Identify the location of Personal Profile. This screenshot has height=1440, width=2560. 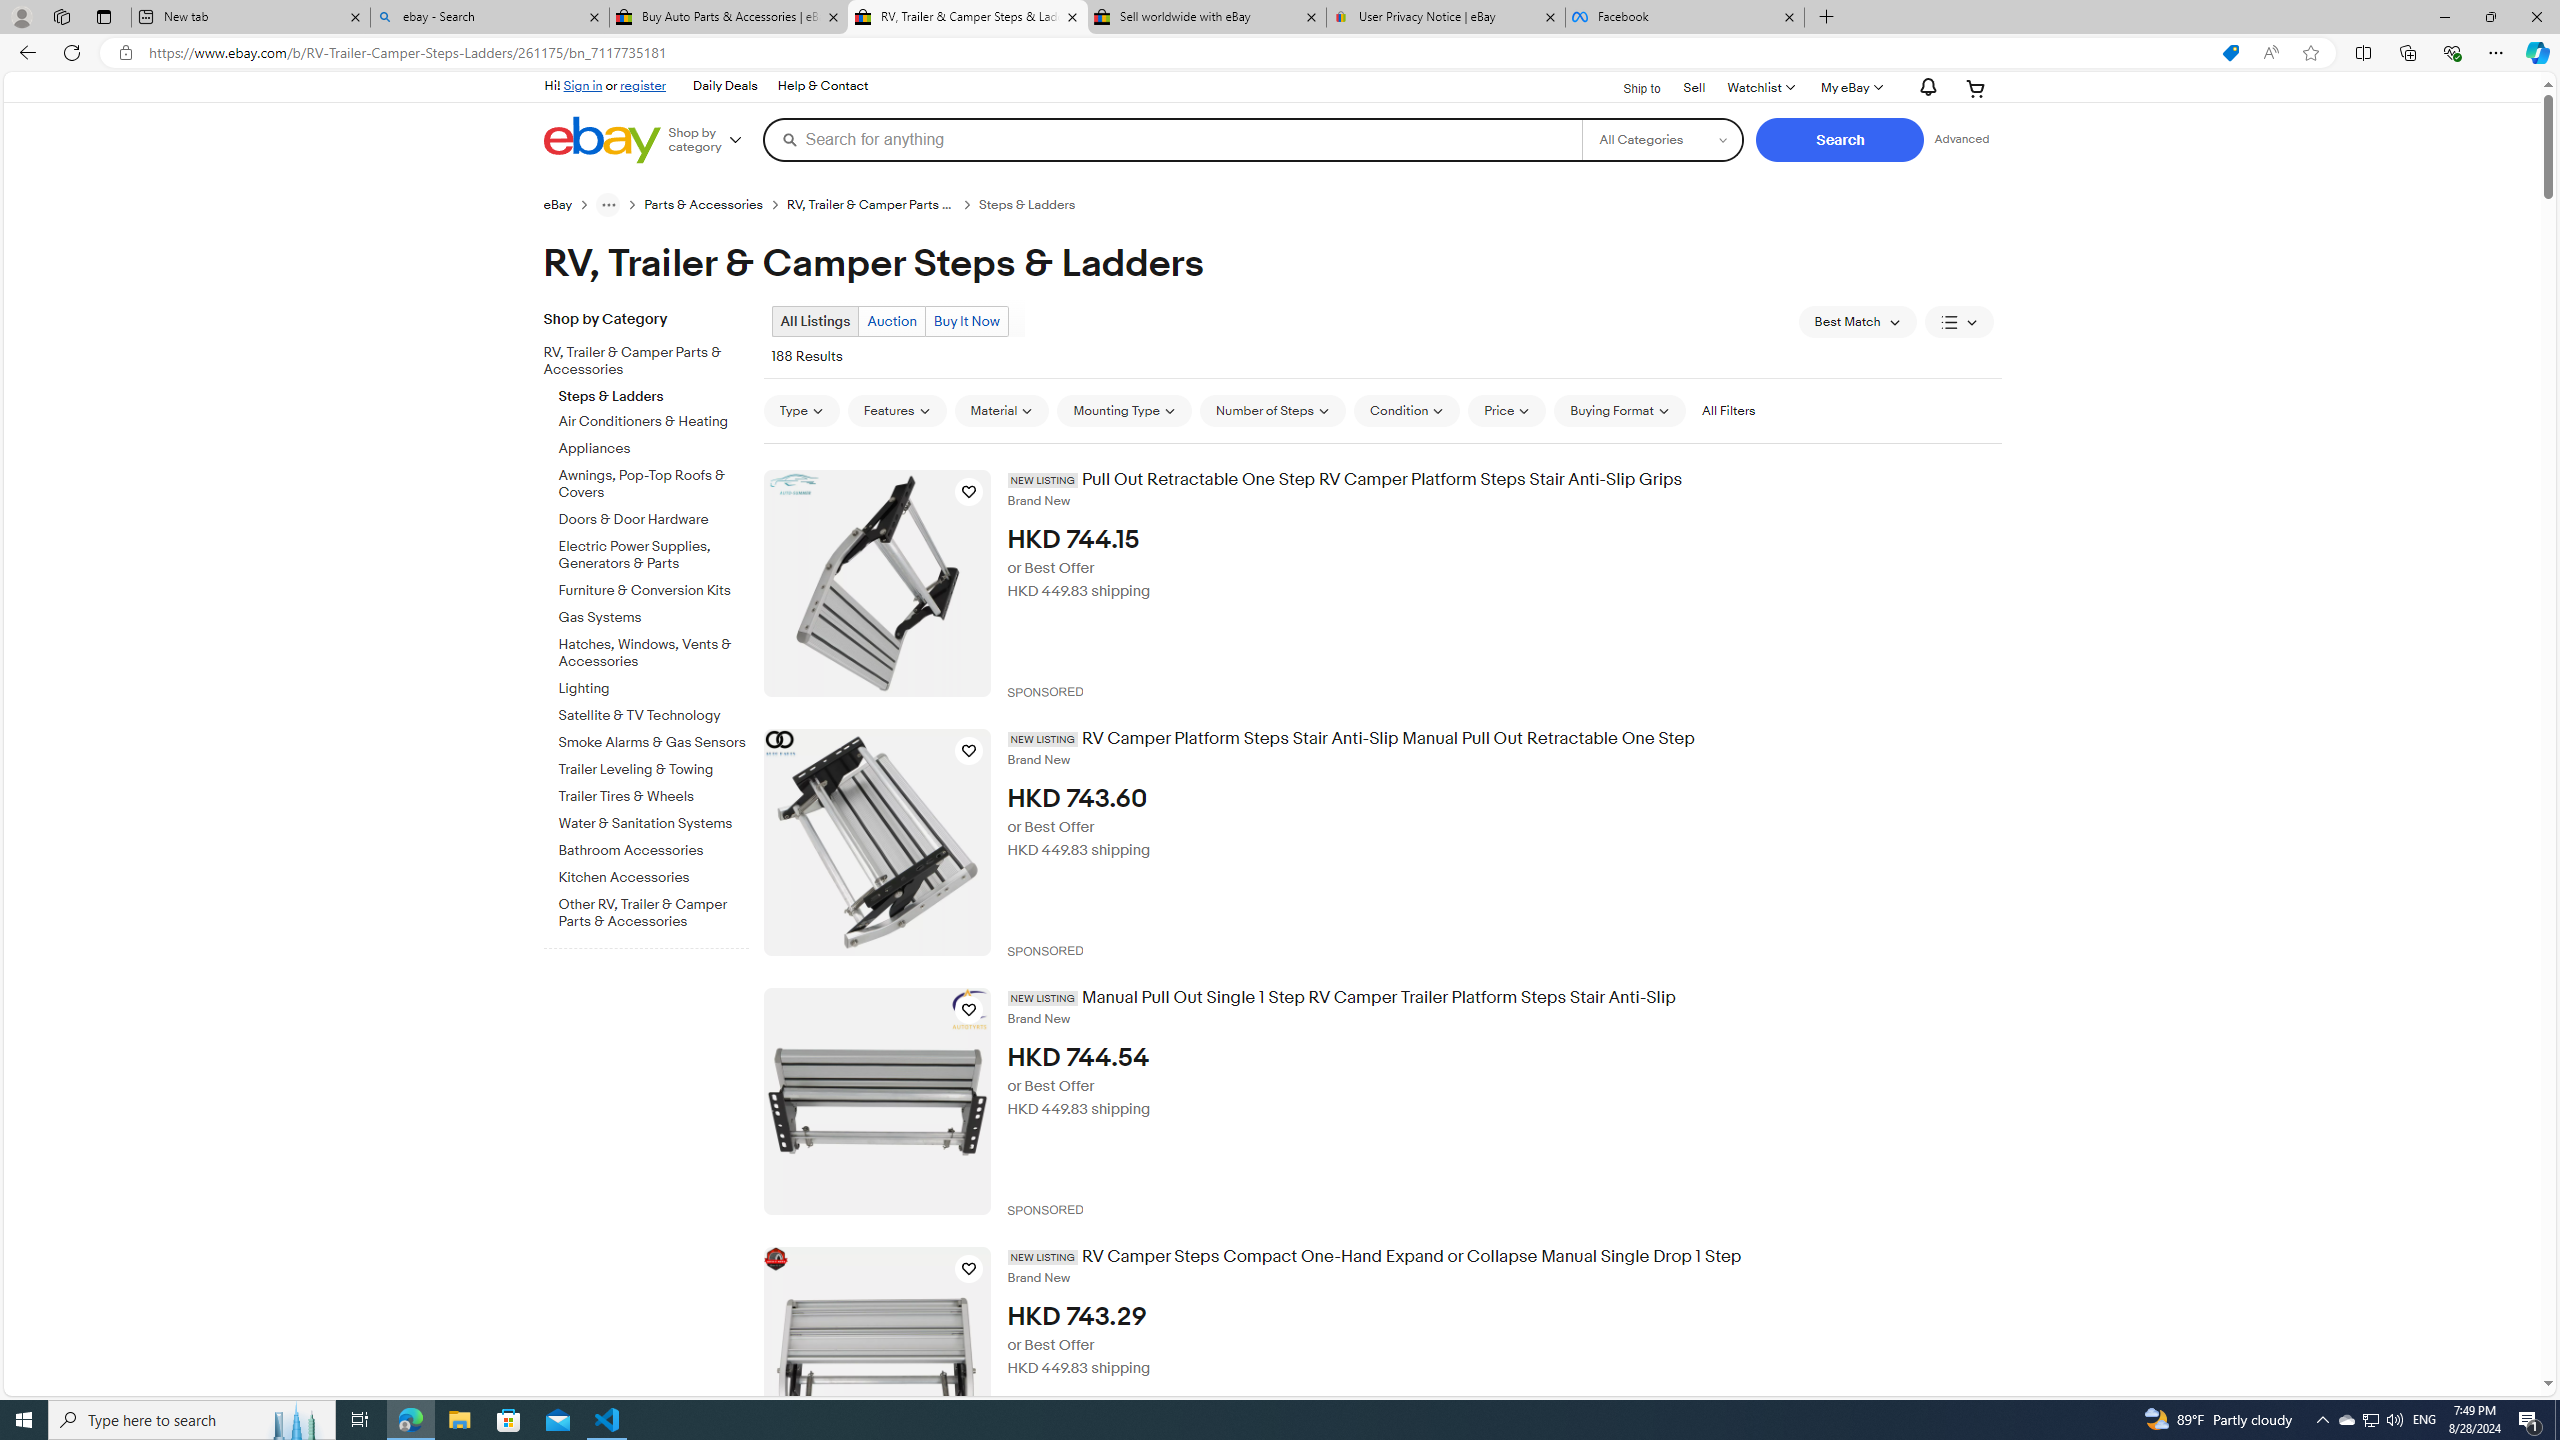
(21, 16).